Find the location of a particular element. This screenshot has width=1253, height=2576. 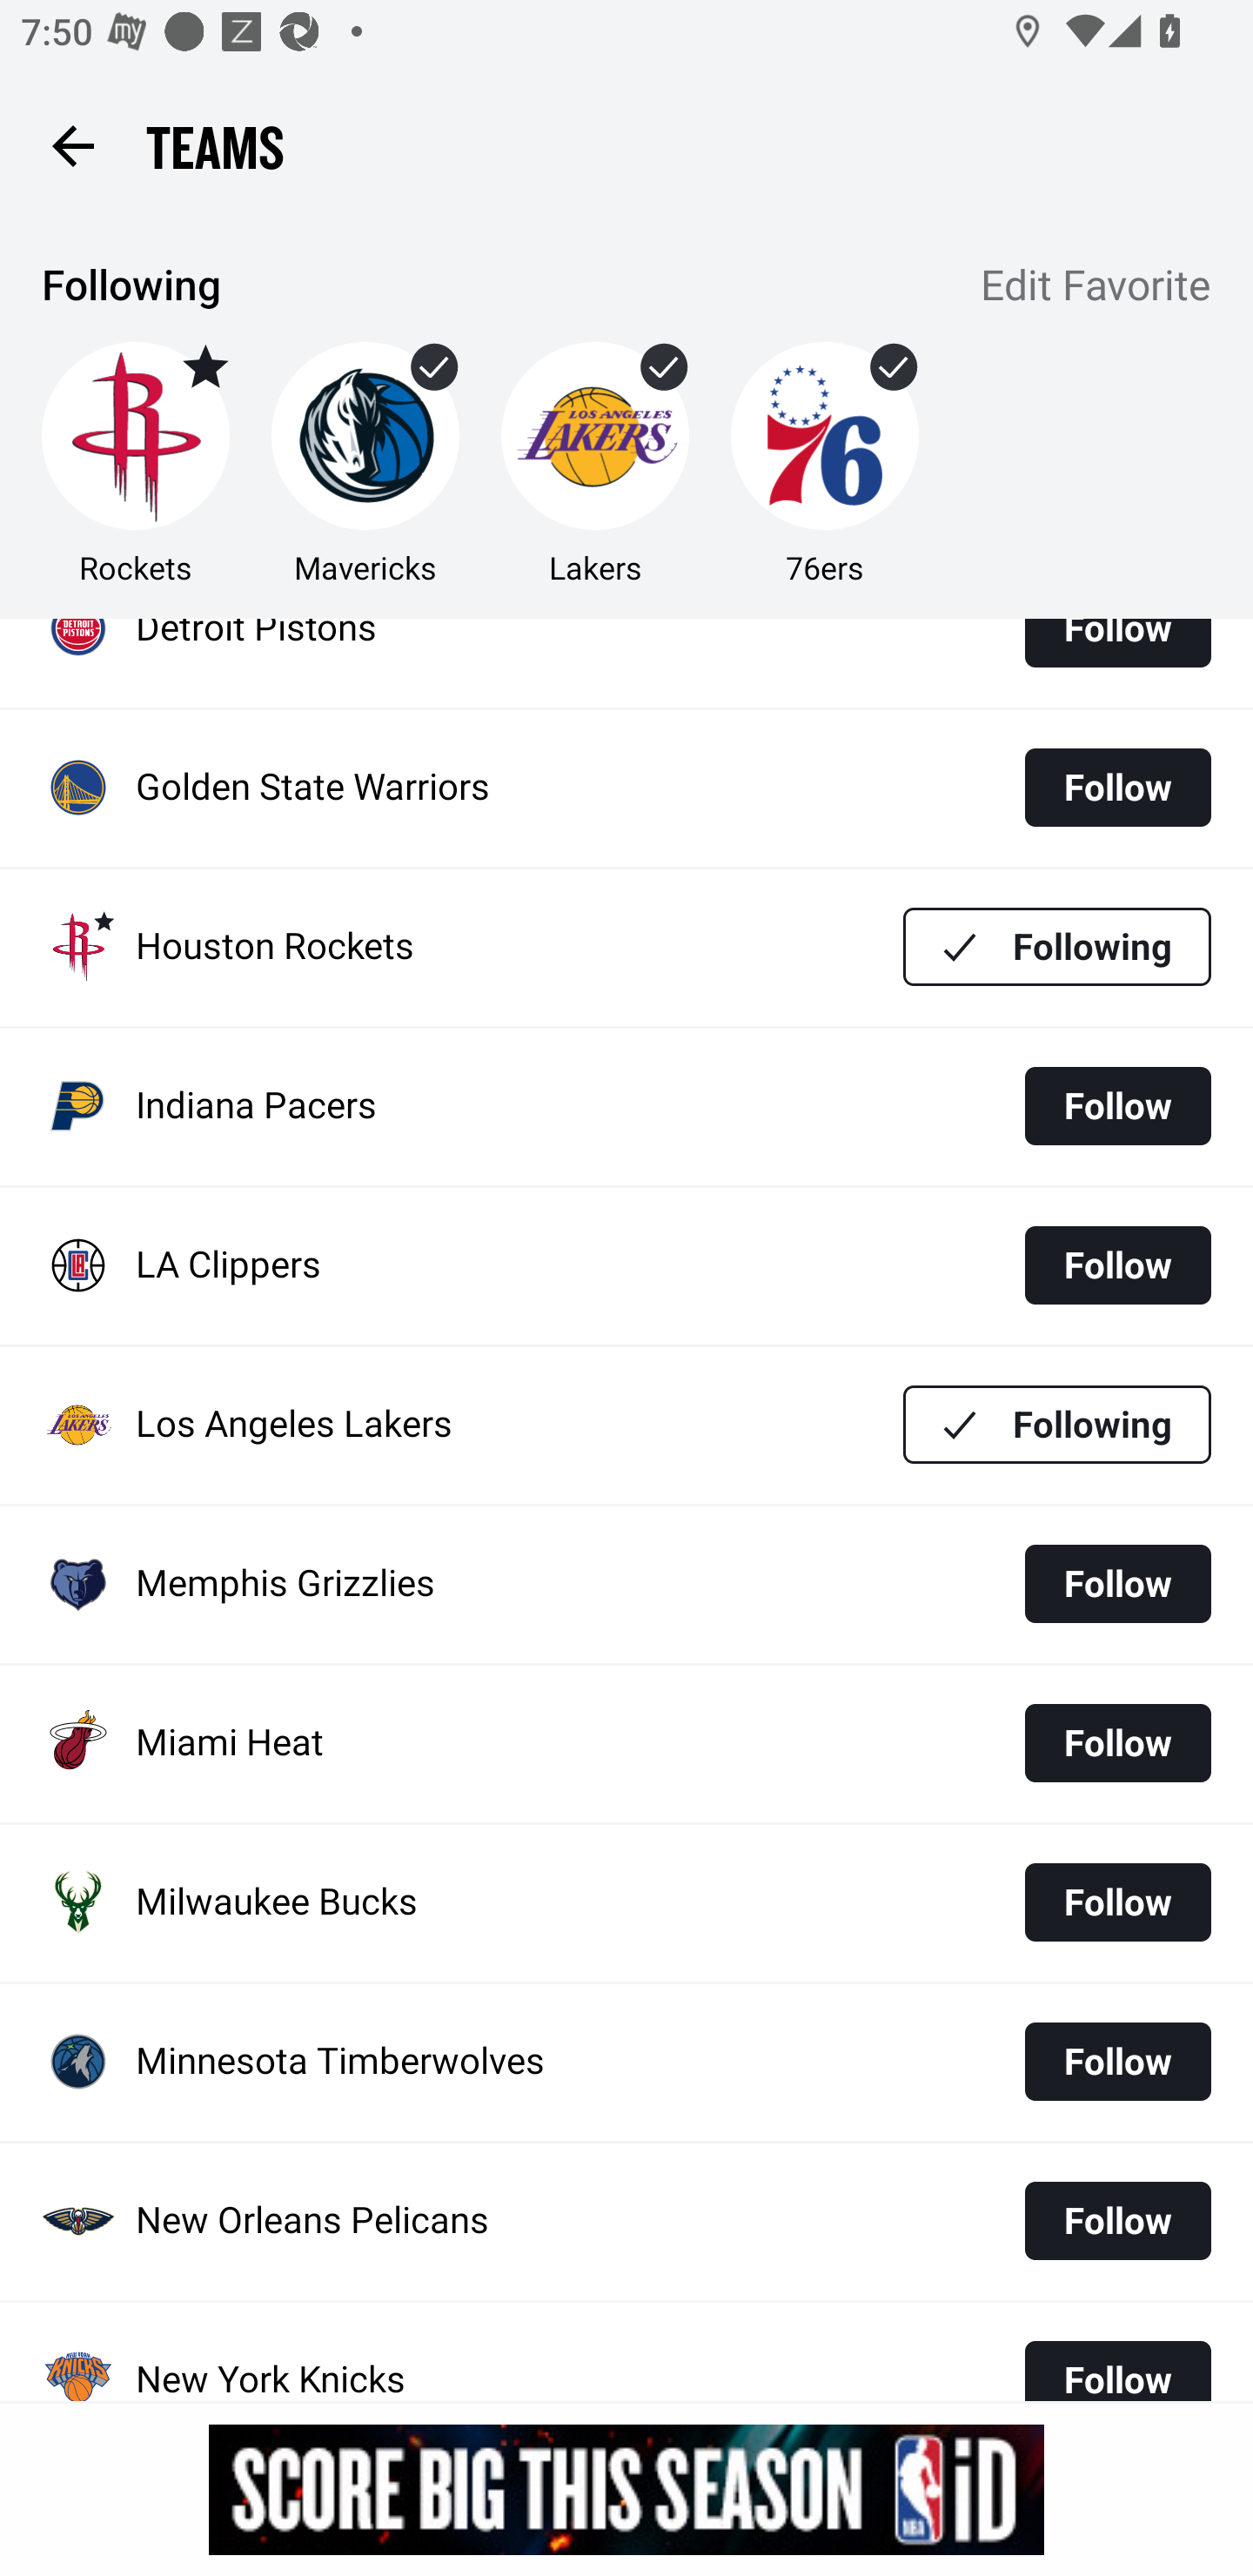

Los Angeles Lakers Following is located at coordinates (626, 1426).